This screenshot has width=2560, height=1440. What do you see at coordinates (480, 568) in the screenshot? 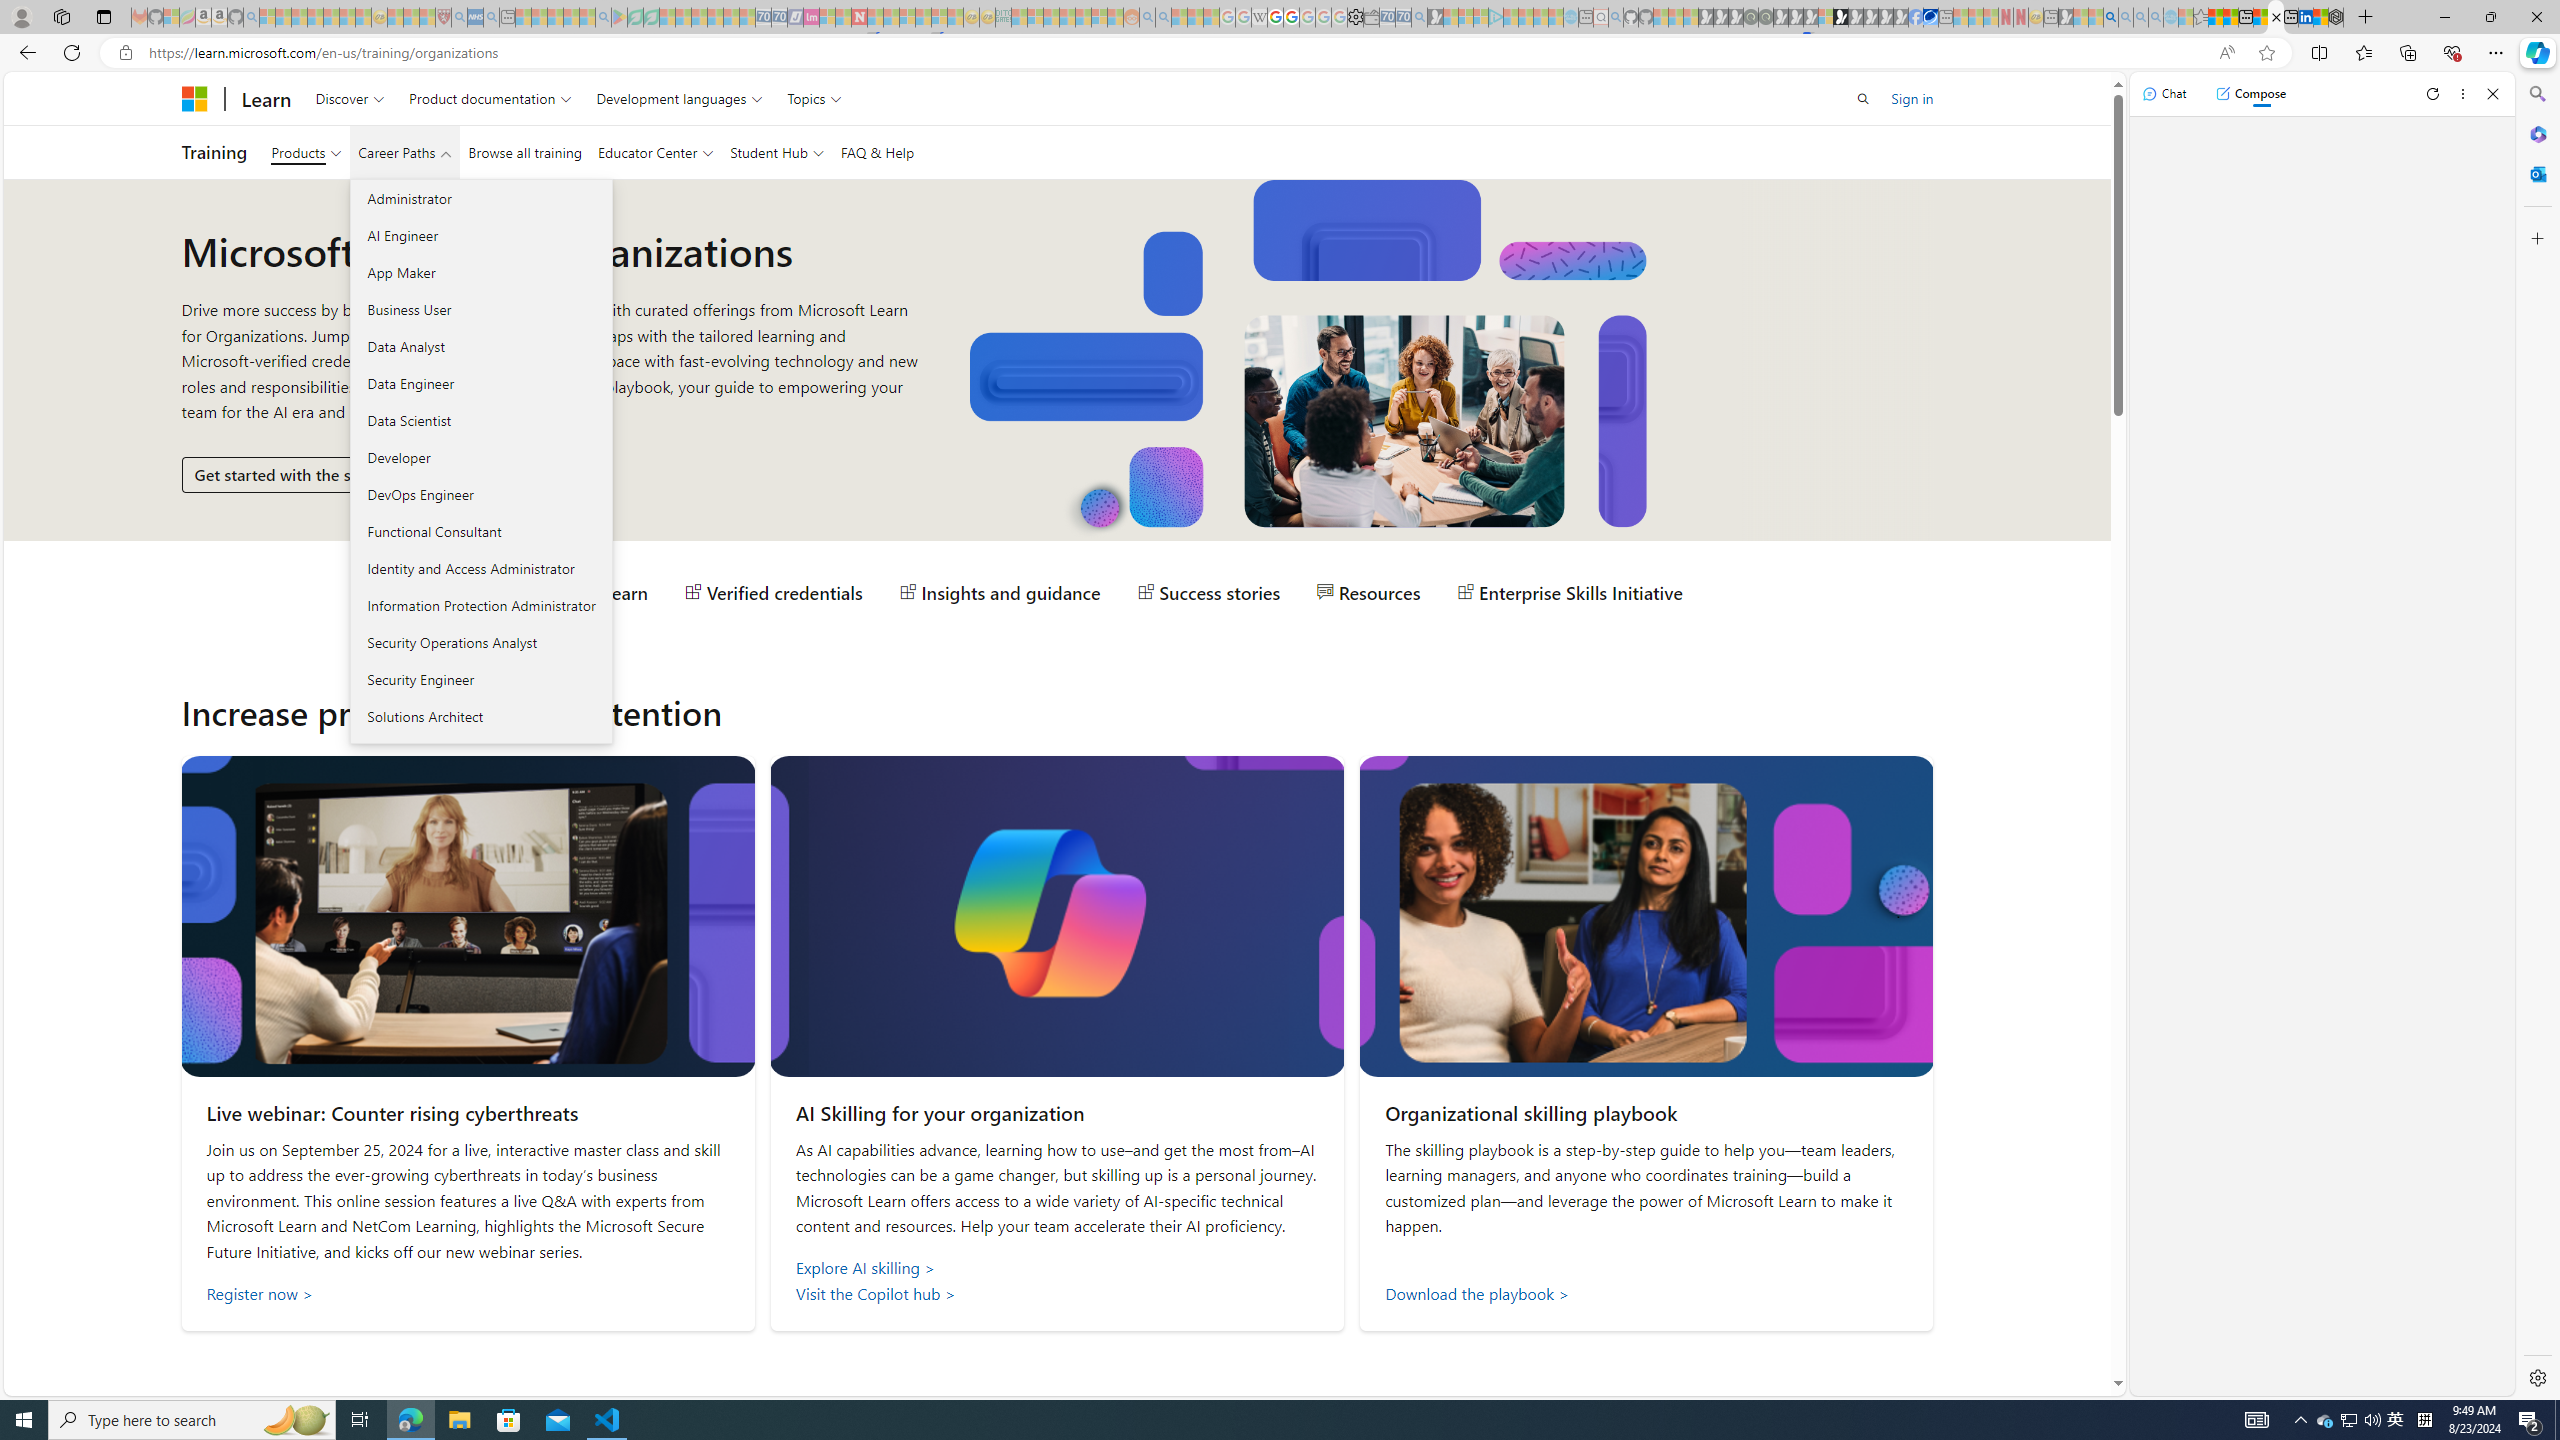
I see `Identity and Access Administrator` at bounding box center [480, 568].